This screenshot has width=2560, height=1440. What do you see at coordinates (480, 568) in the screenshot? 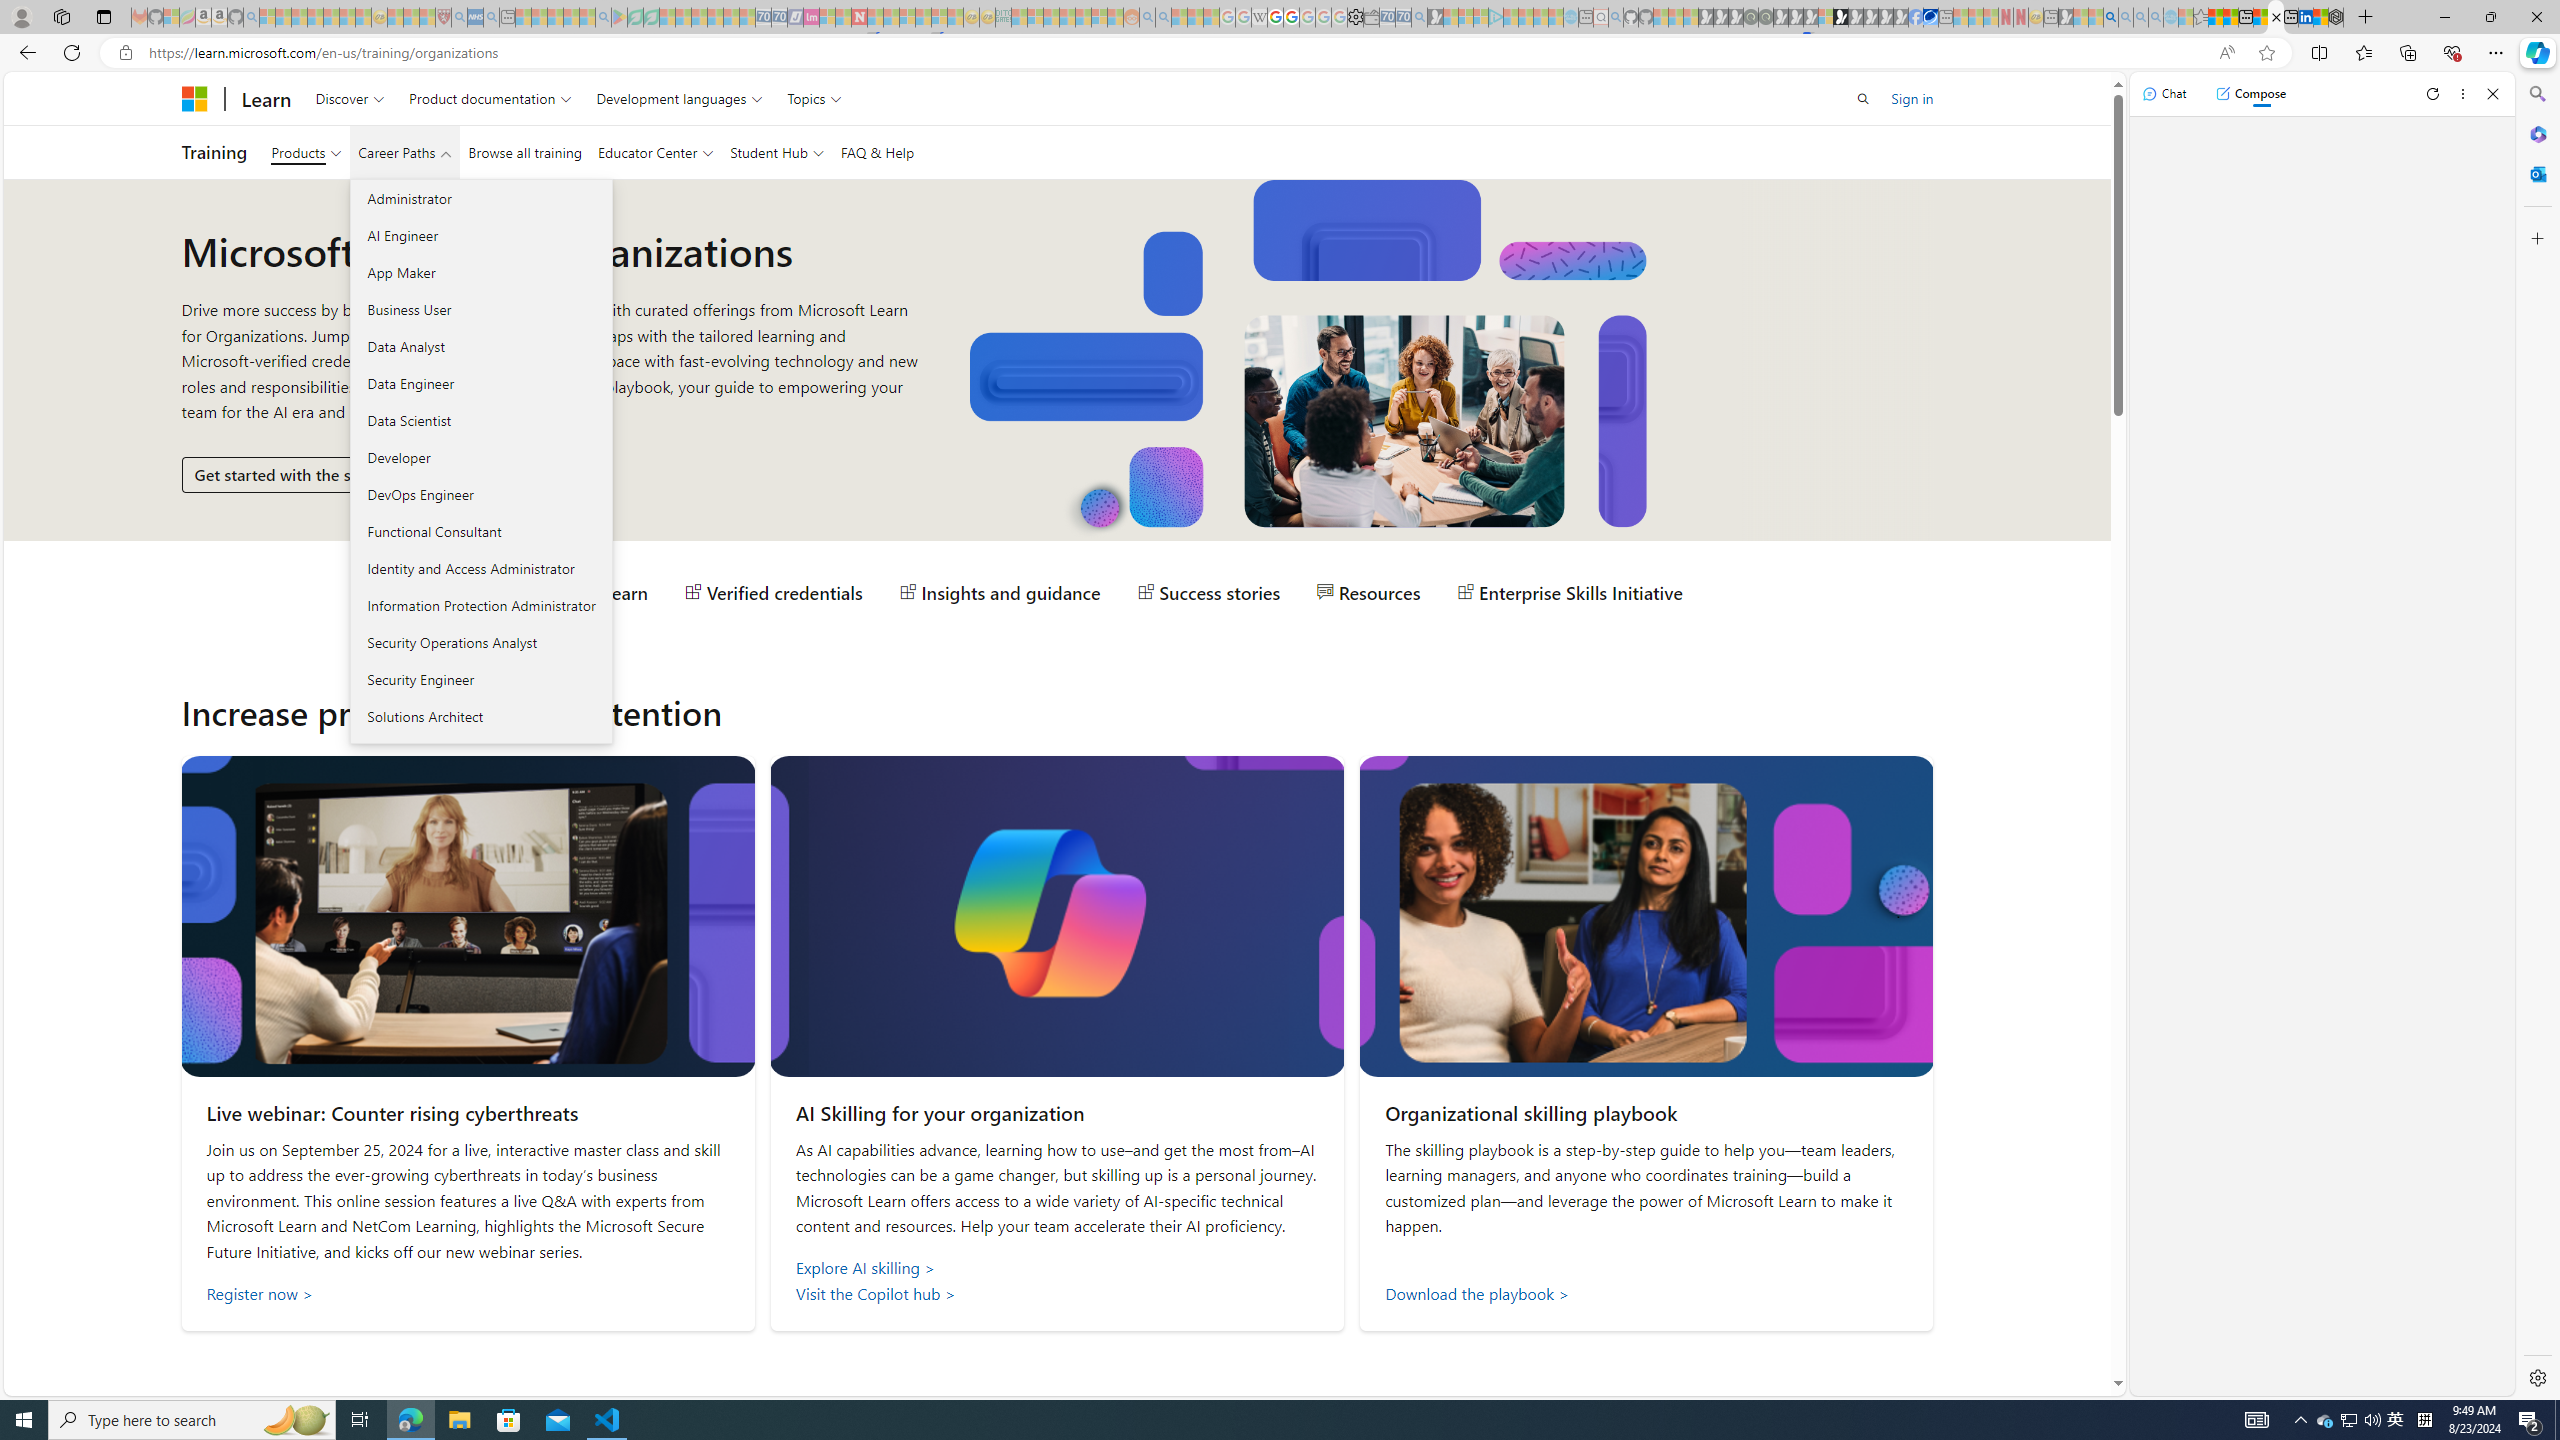
I see `Identity and Access Administrator` at bounding box center [480, 568].